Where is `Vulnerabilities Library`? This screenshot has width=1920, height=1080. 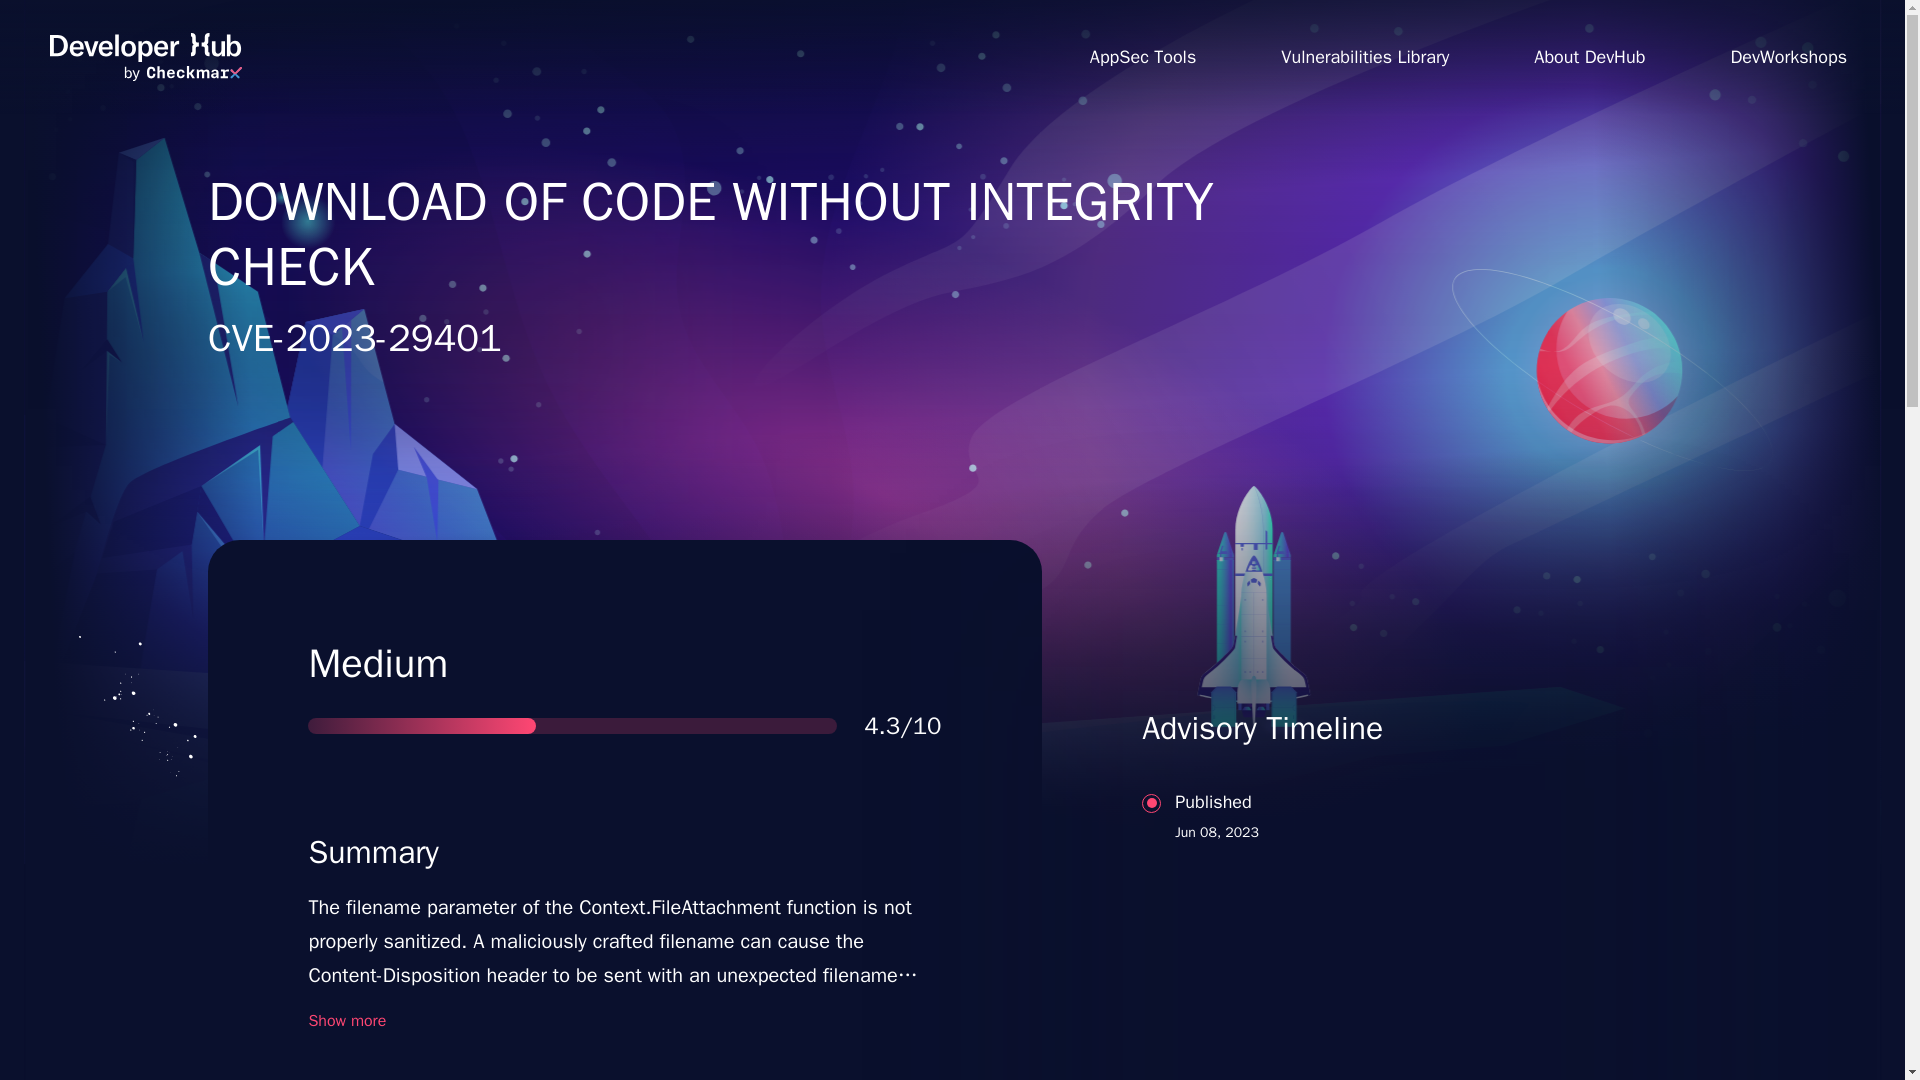 Vulnerabilities Library is located at coordinates (1364, 56).